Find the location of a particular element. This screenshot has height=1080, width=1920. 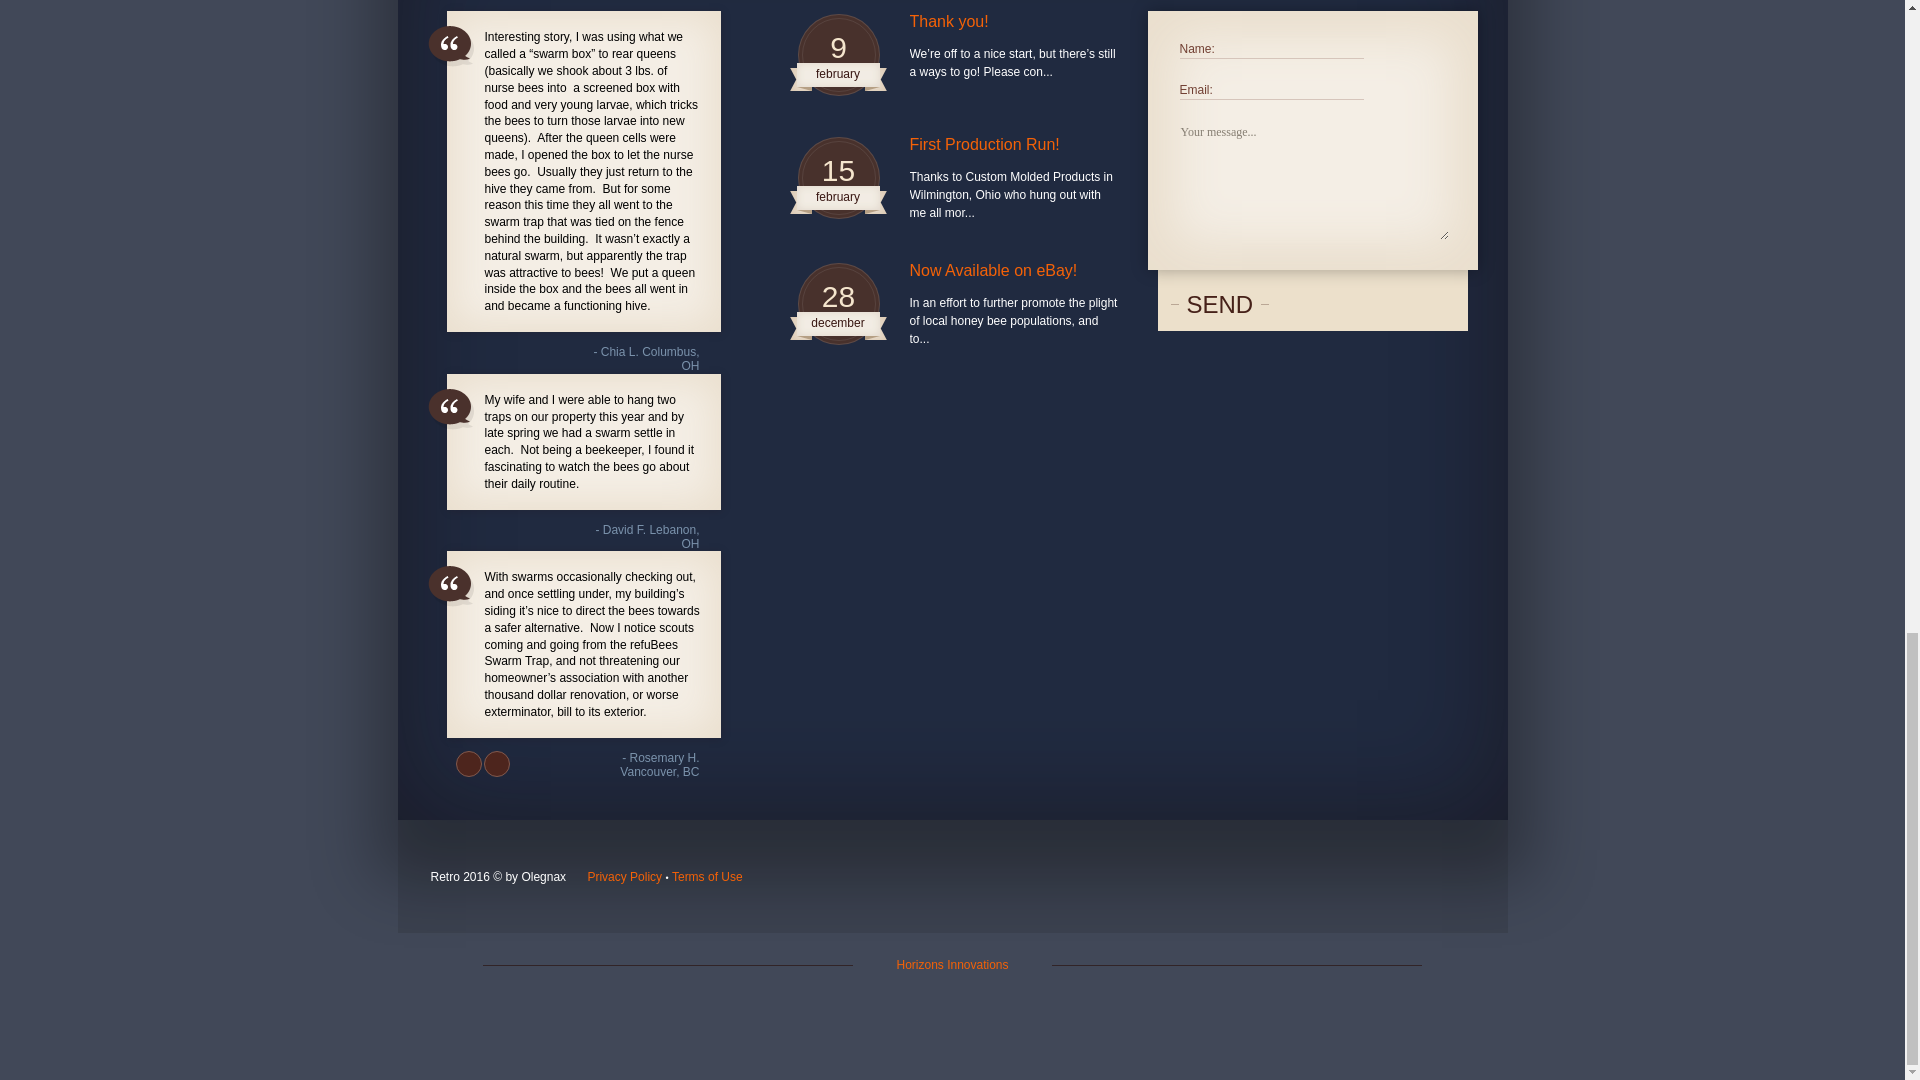

First Production Run! is located at coordinates (1014, 145).